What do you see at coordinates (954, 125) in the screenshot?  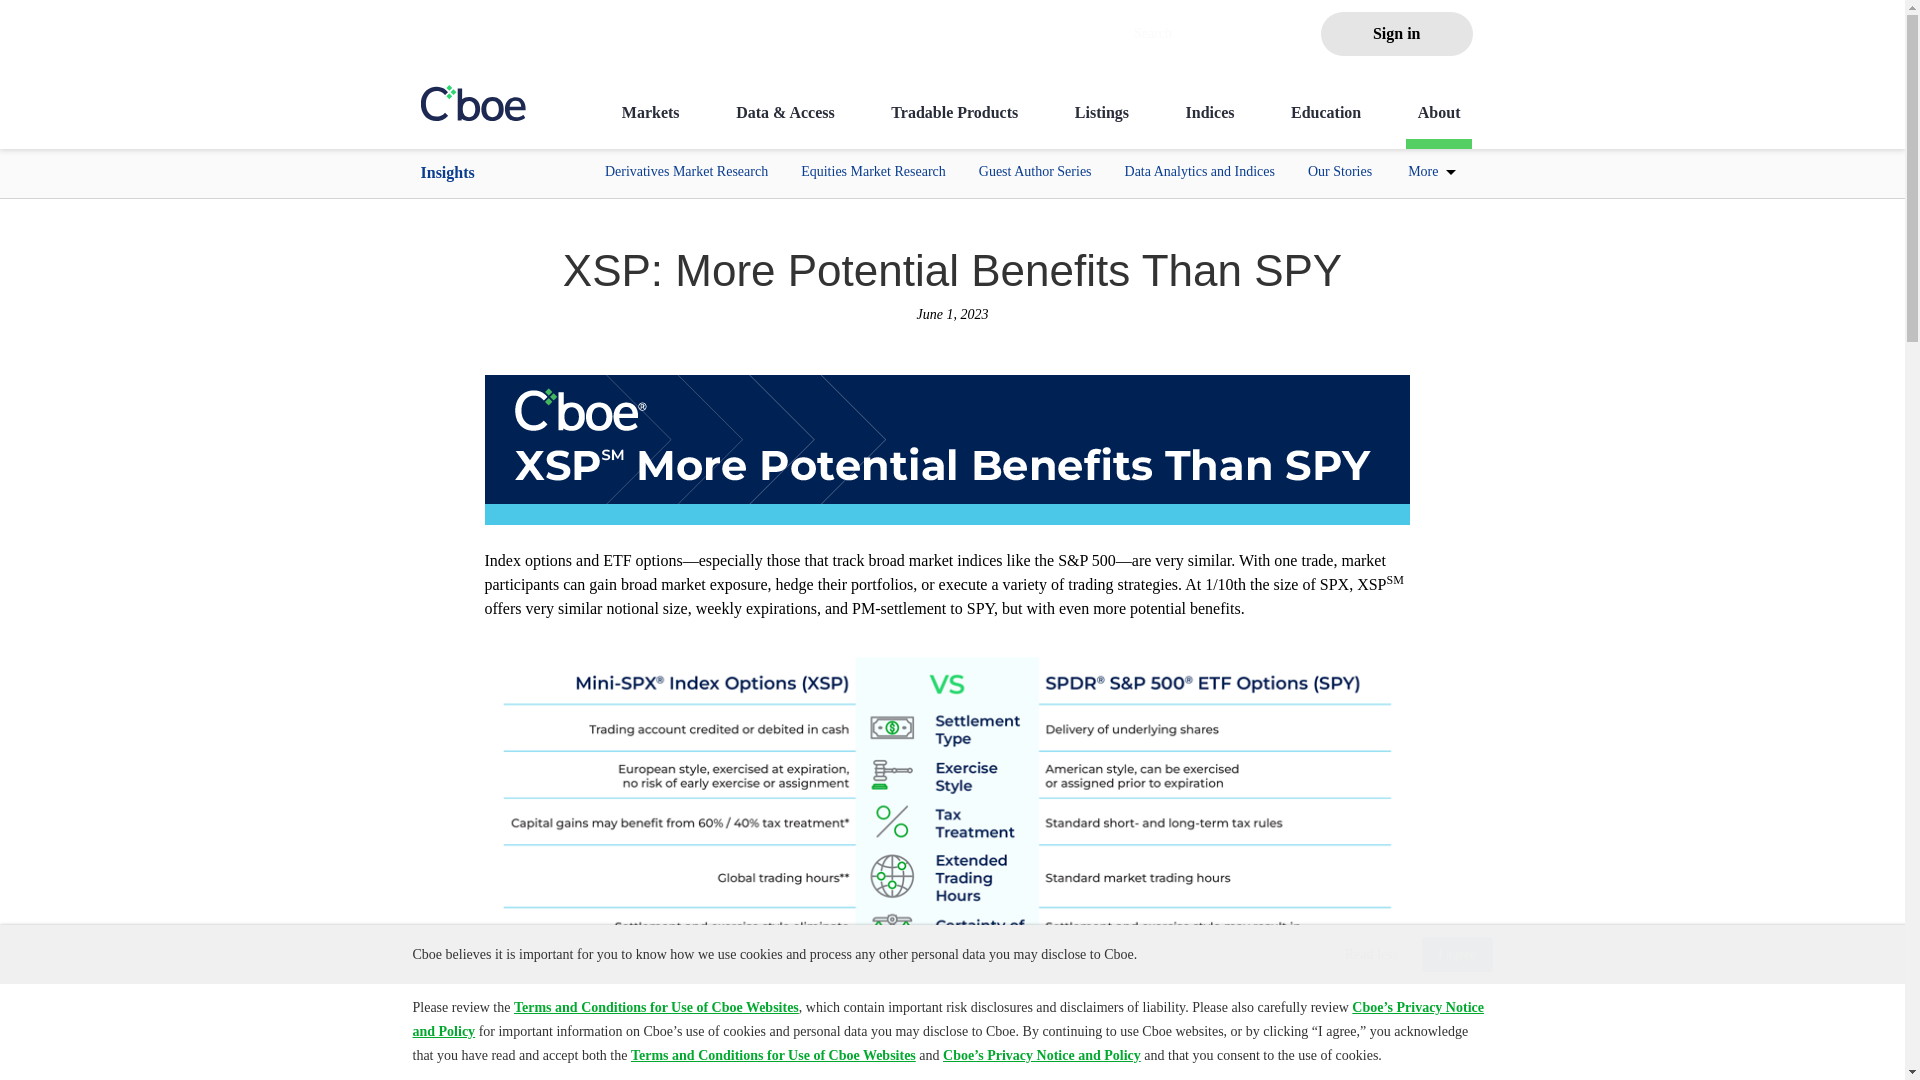 I see `Tradable Products` at bounding box center [954, 125].